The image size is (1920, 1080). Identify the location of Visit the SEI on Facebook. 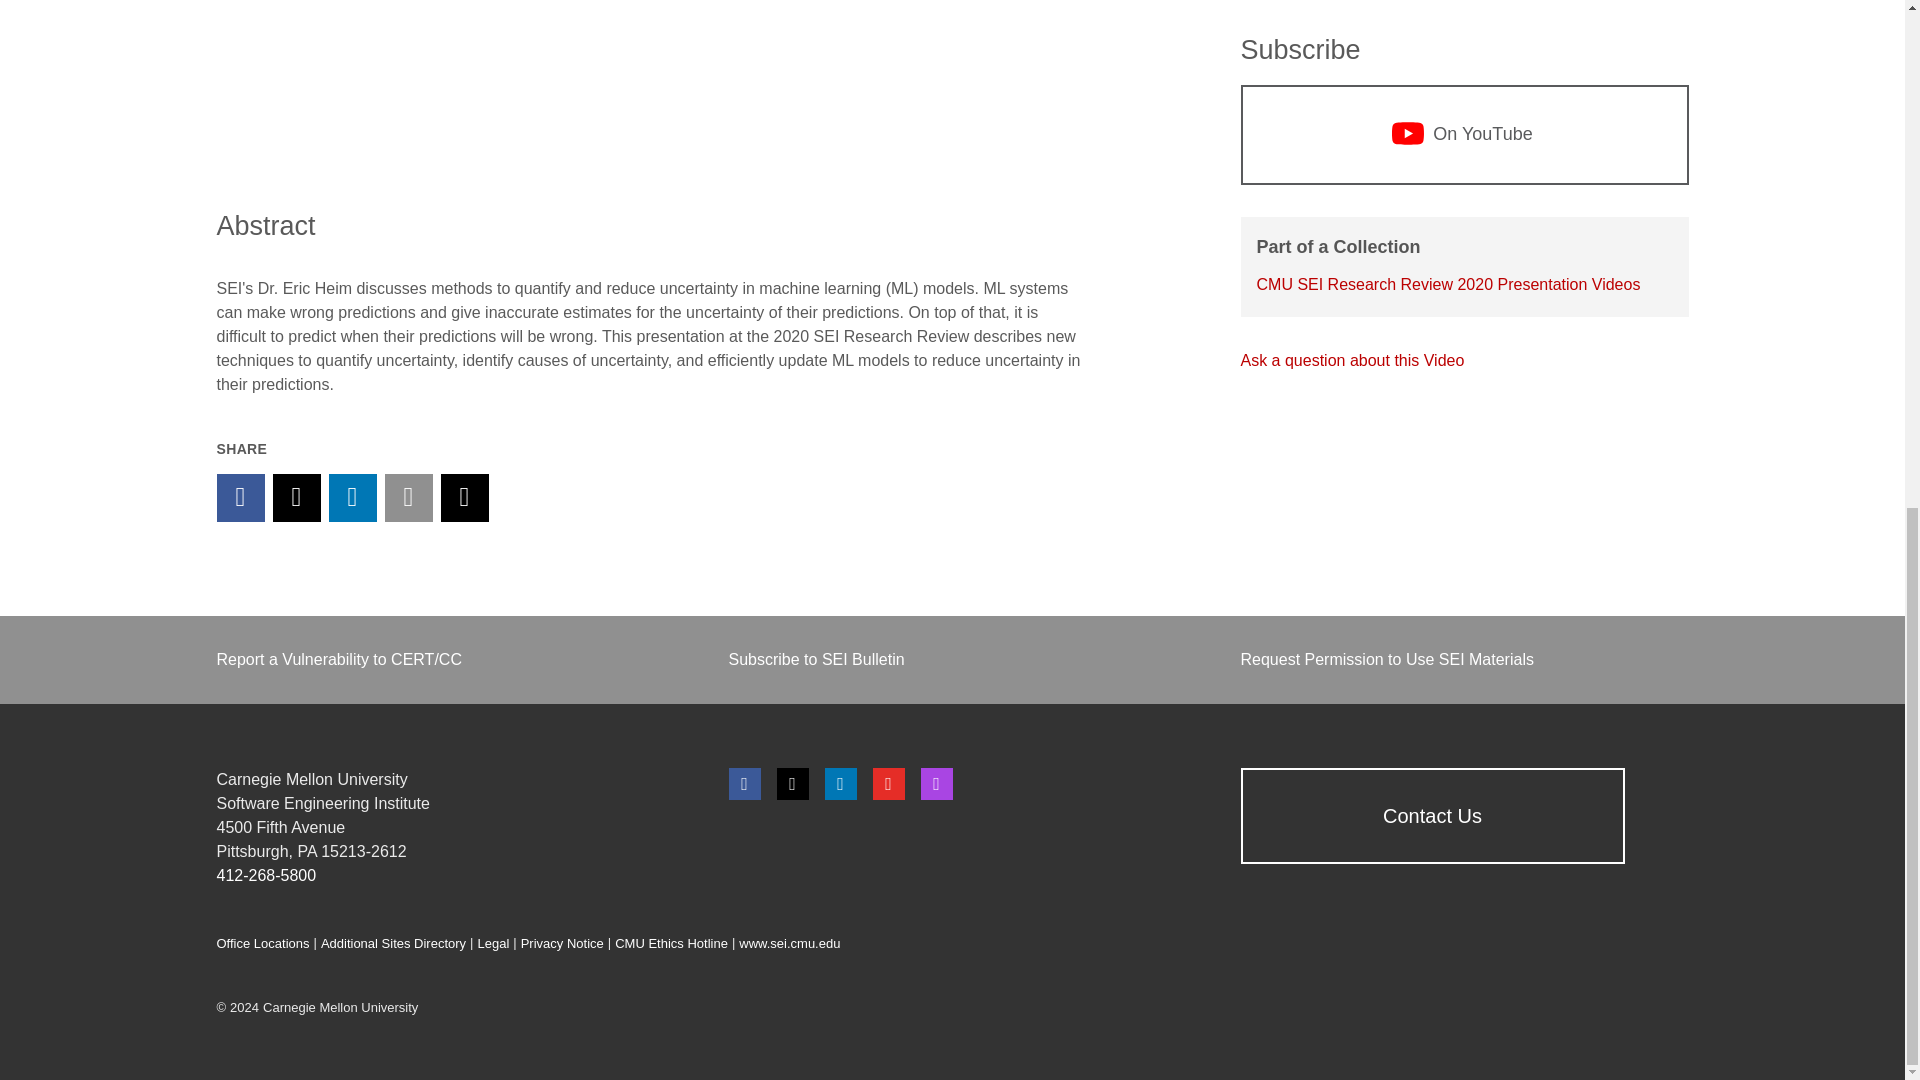
(744, 784).